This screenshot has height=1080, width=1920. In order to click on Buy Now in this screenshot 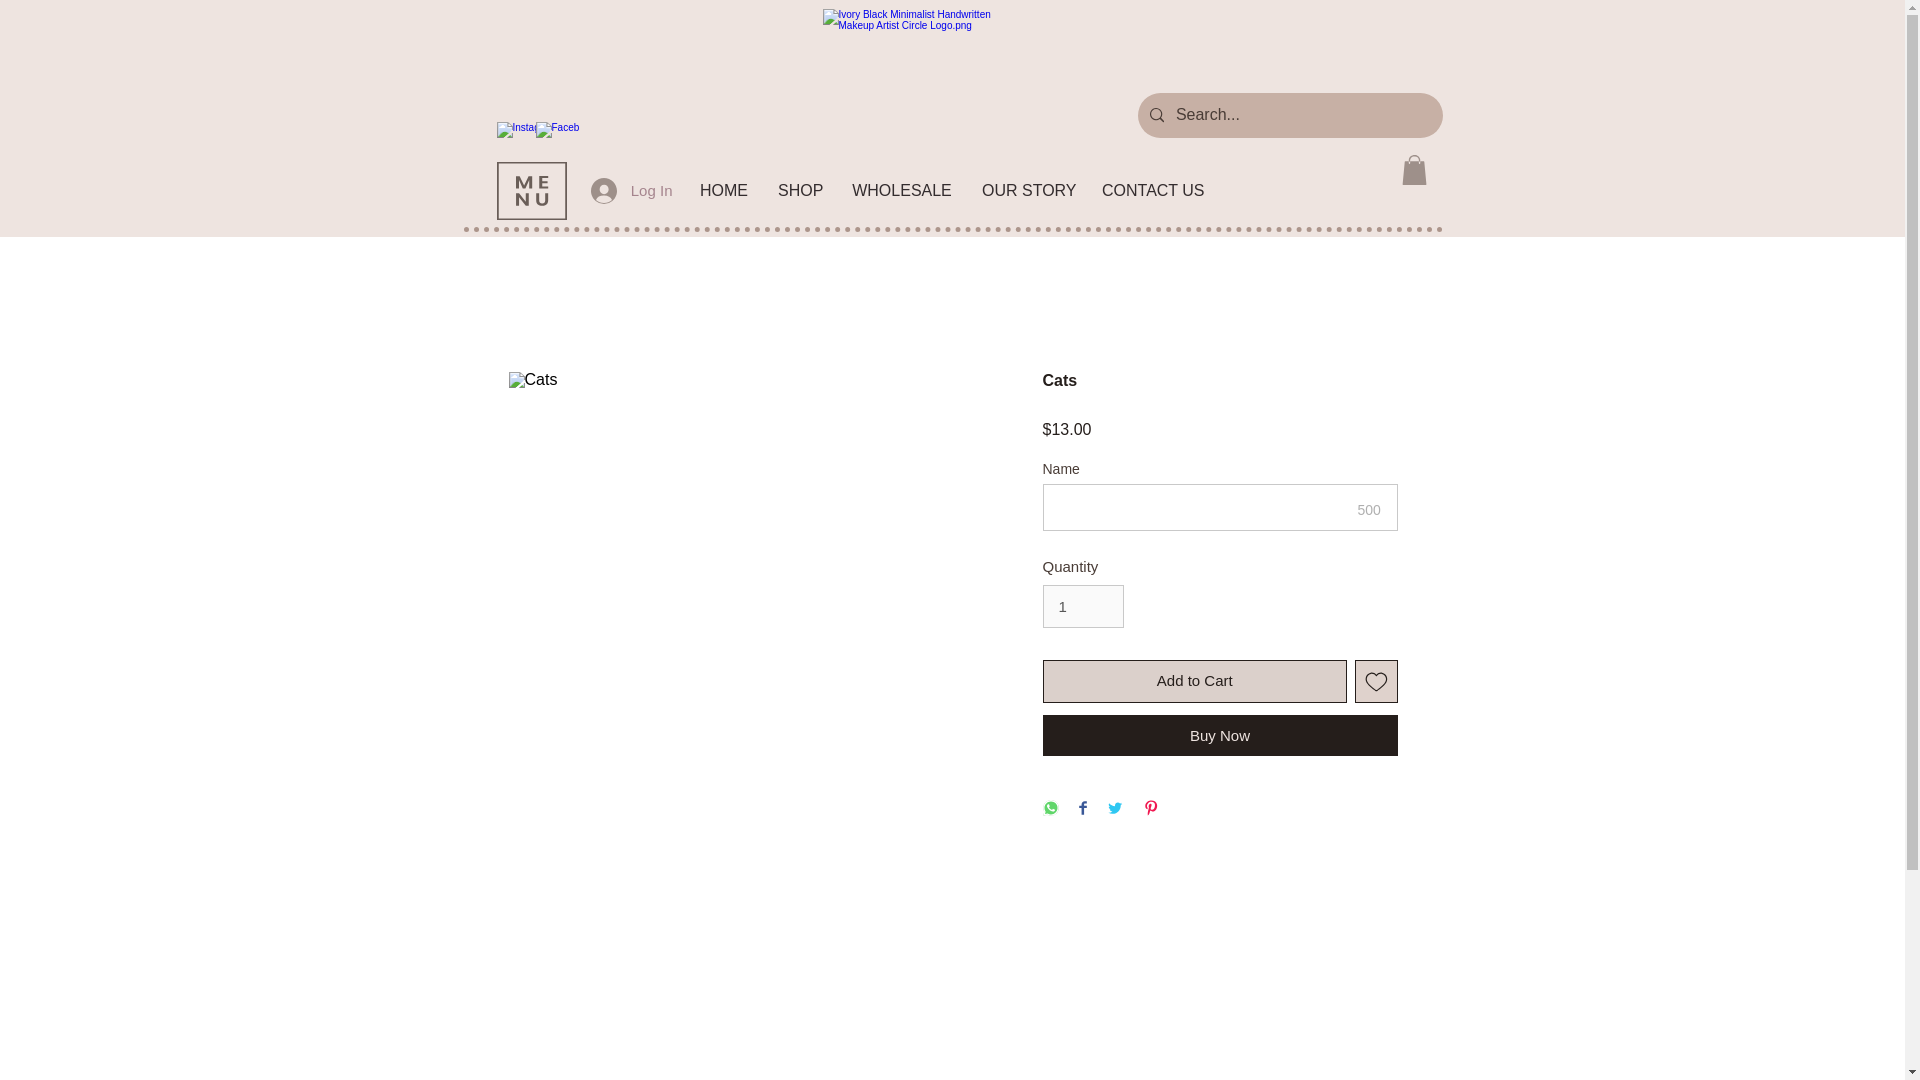, I will do `click(1220, 735)`.